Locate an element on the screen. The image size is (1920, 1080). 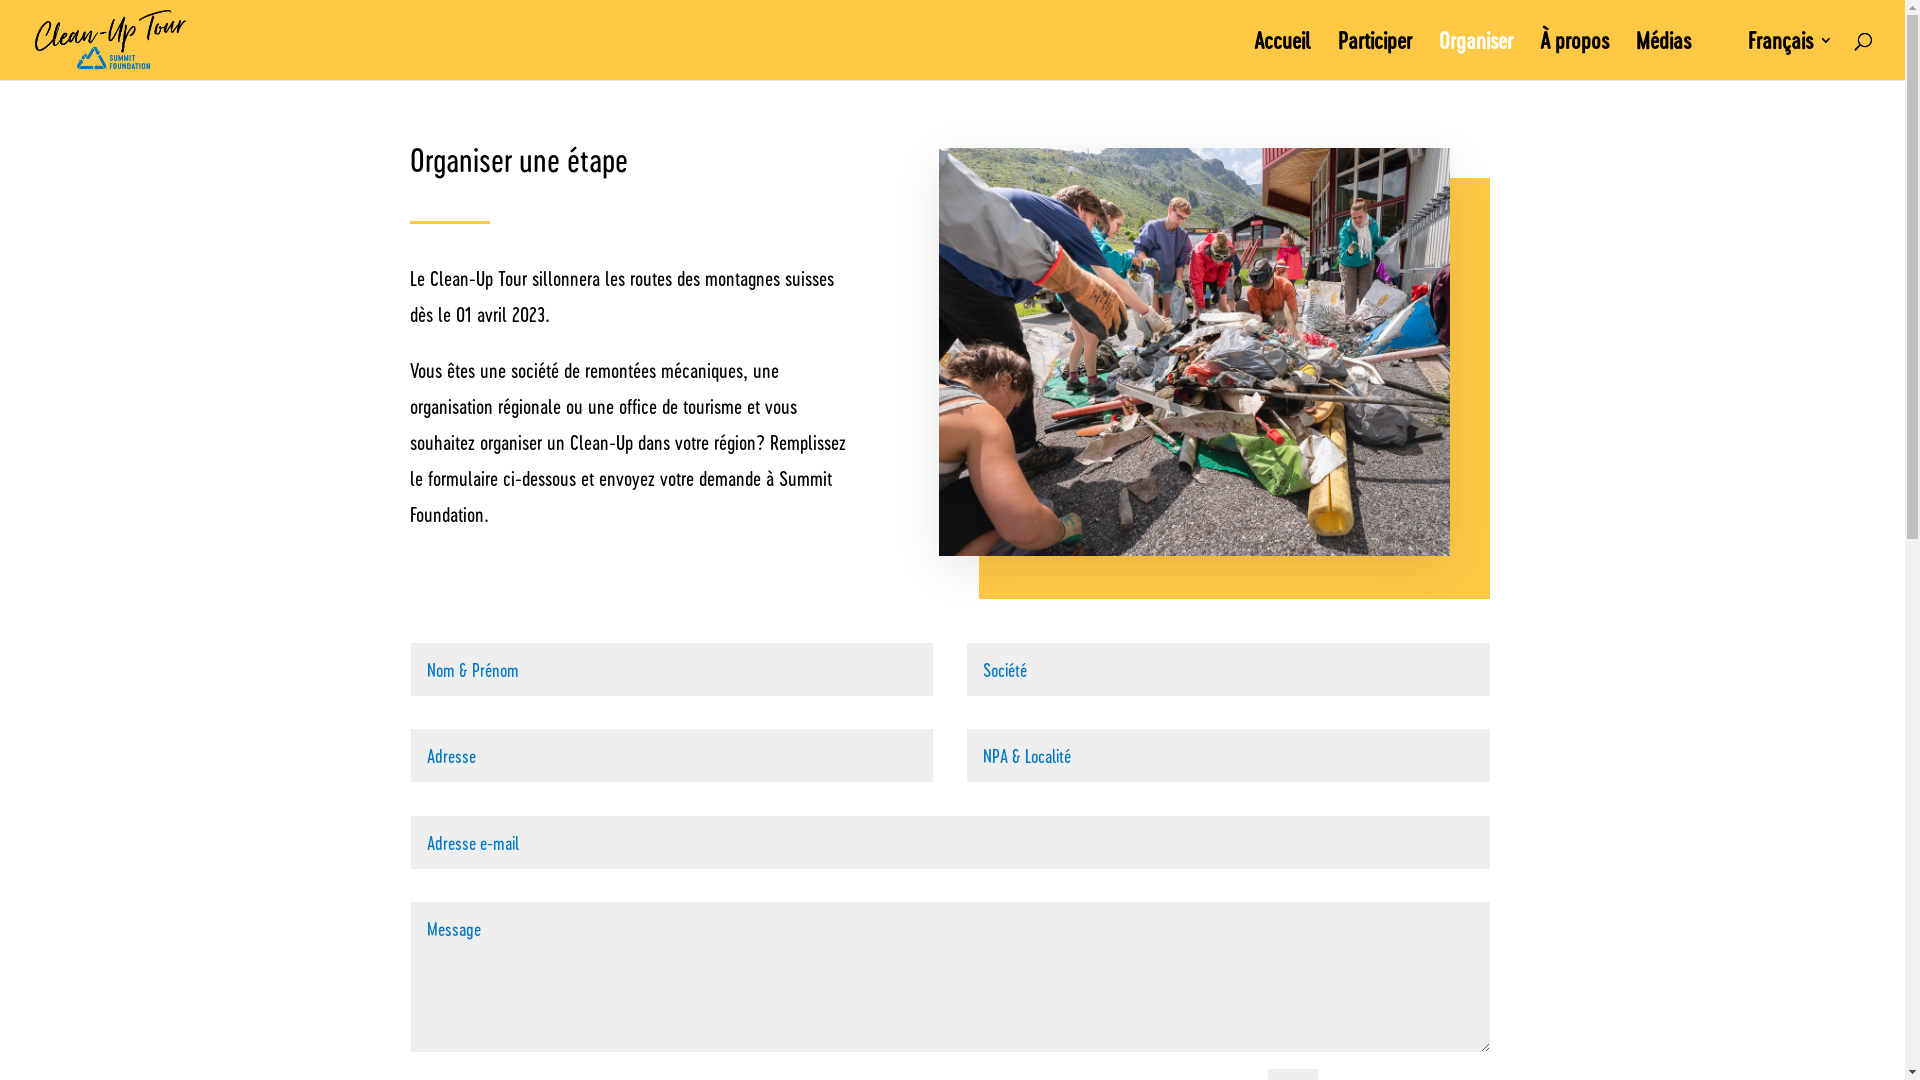
Accueil is located at coordinates (1282, 56).